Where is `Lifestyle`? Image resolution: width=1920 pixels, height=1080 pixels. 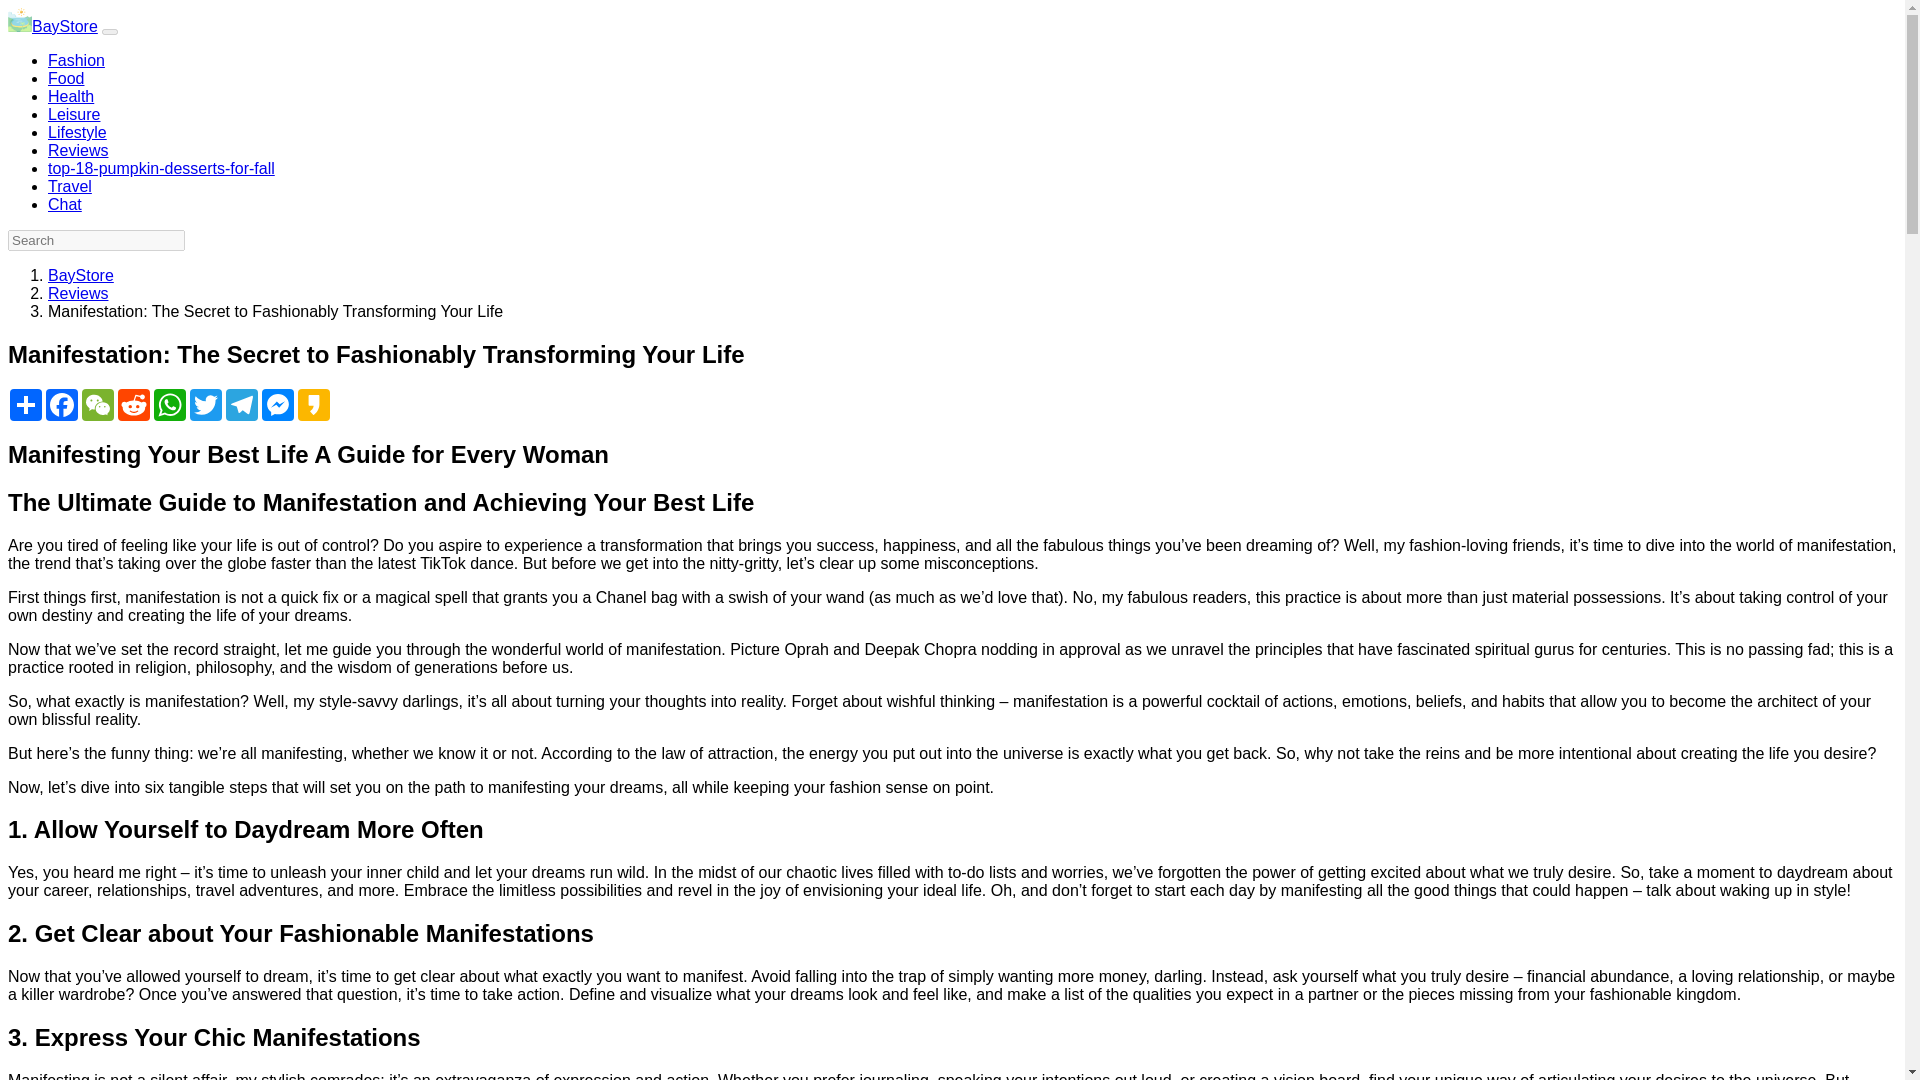
Lifestyle is located at coordinates (78, 132).